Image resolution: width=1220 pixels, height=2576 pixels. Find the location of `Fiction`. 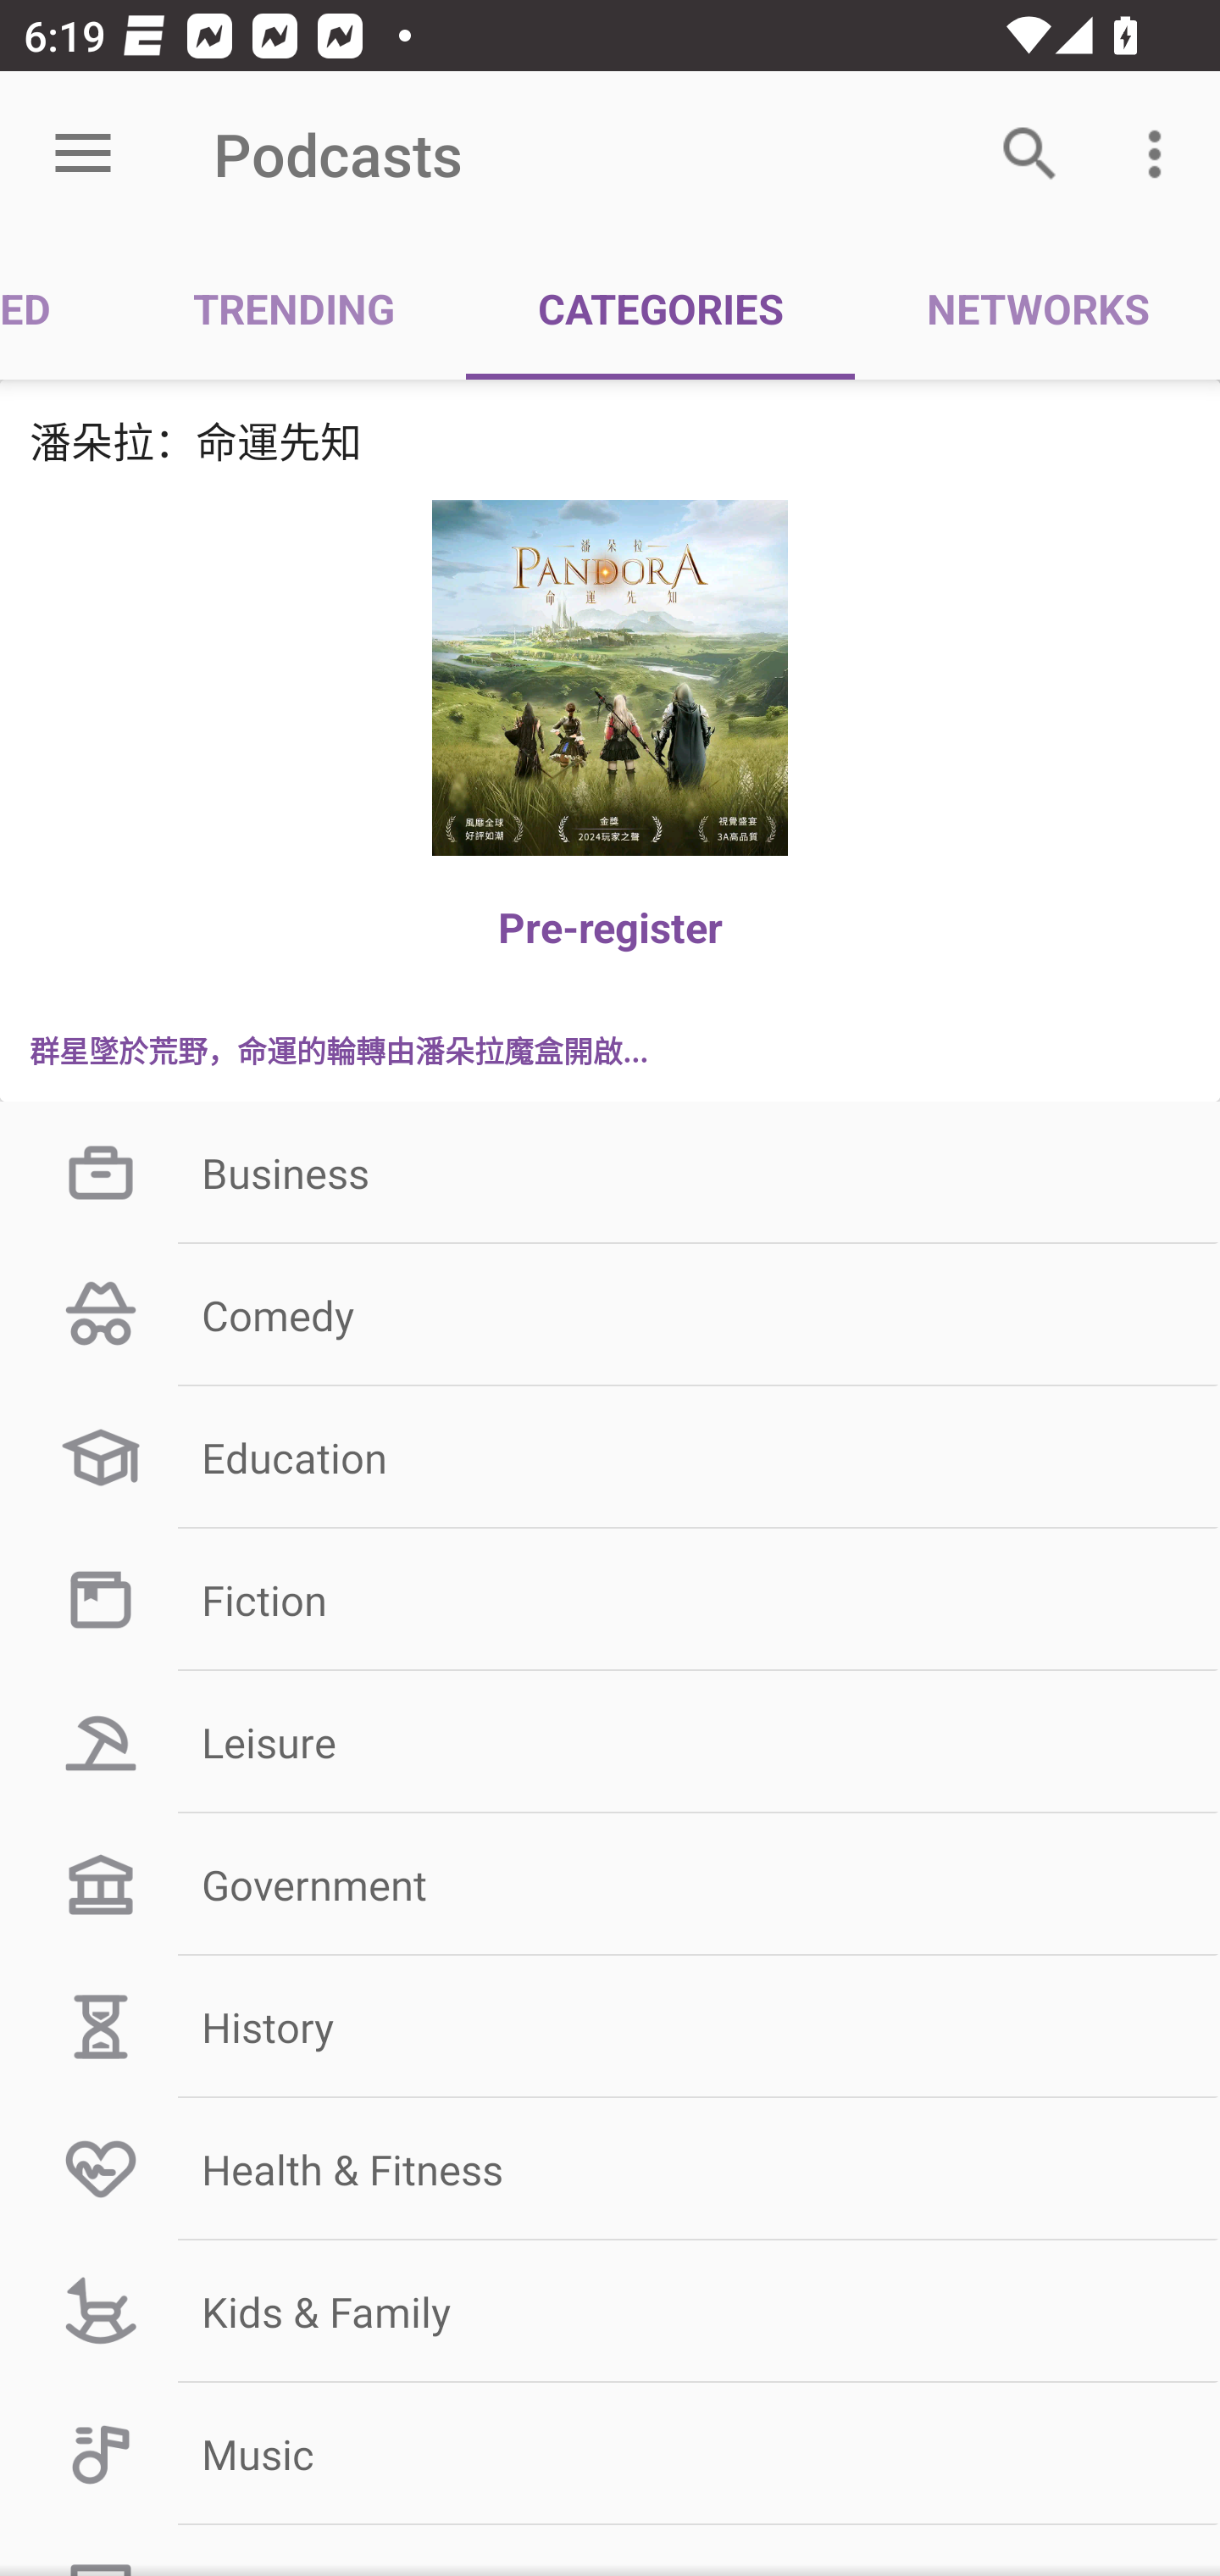

Fiction is located at coordinates (610, 1599).